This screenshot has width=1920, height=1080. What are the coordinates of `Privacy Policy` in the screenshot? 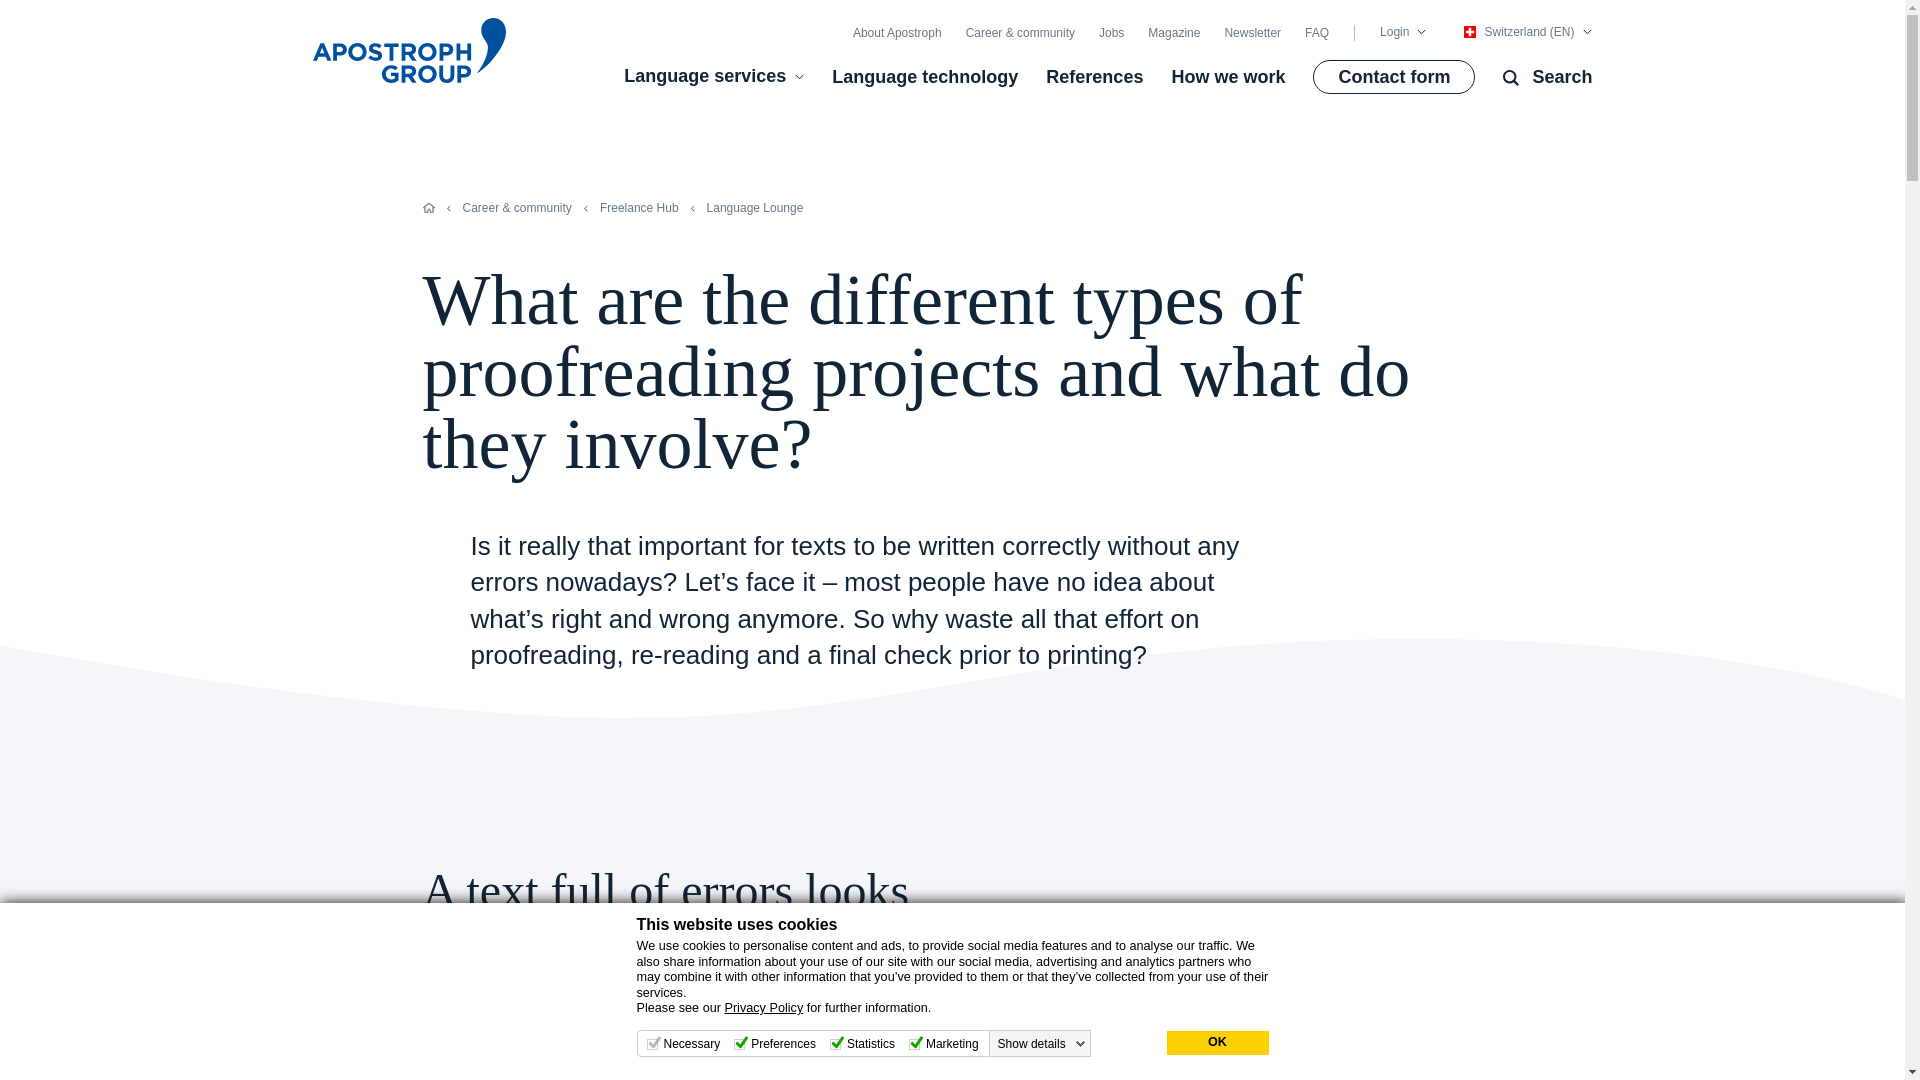 It's located at (762, 1008).